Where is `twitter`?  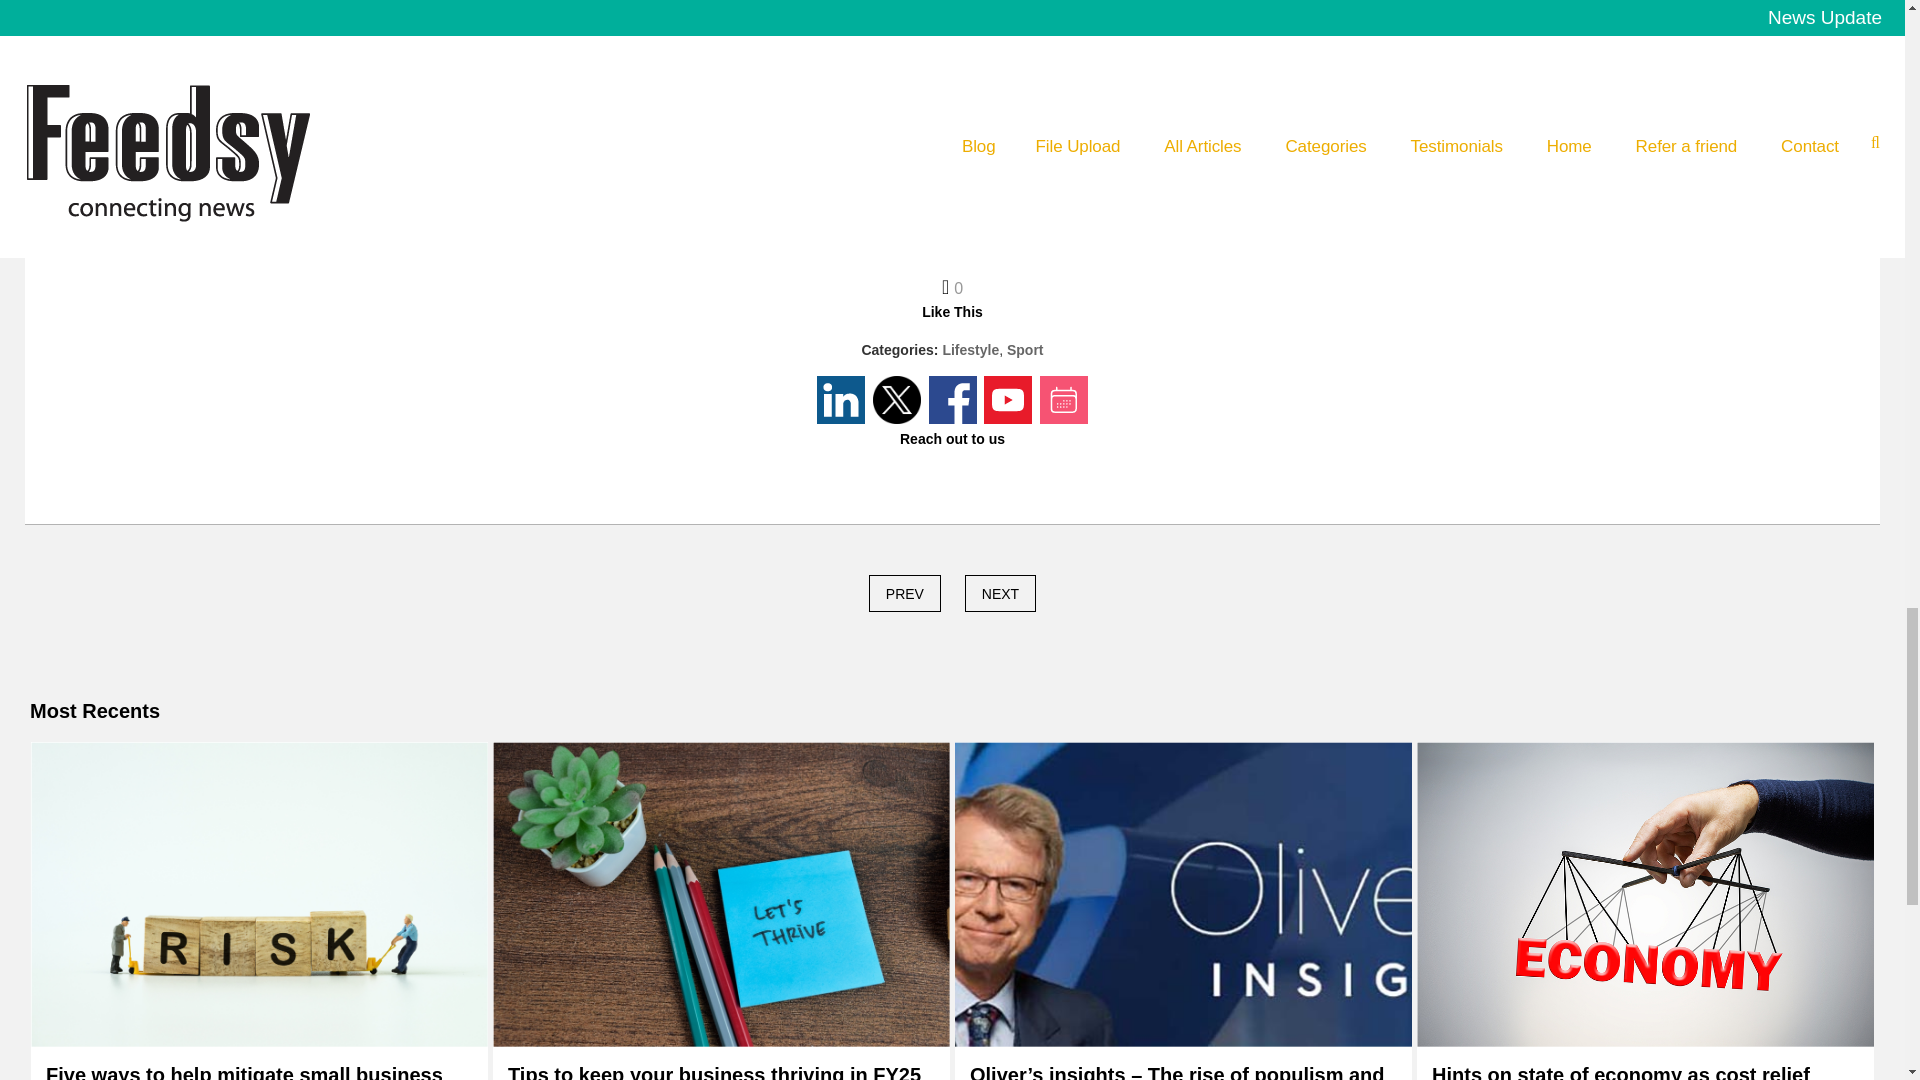 twitter is located at coordinates (925, 212).